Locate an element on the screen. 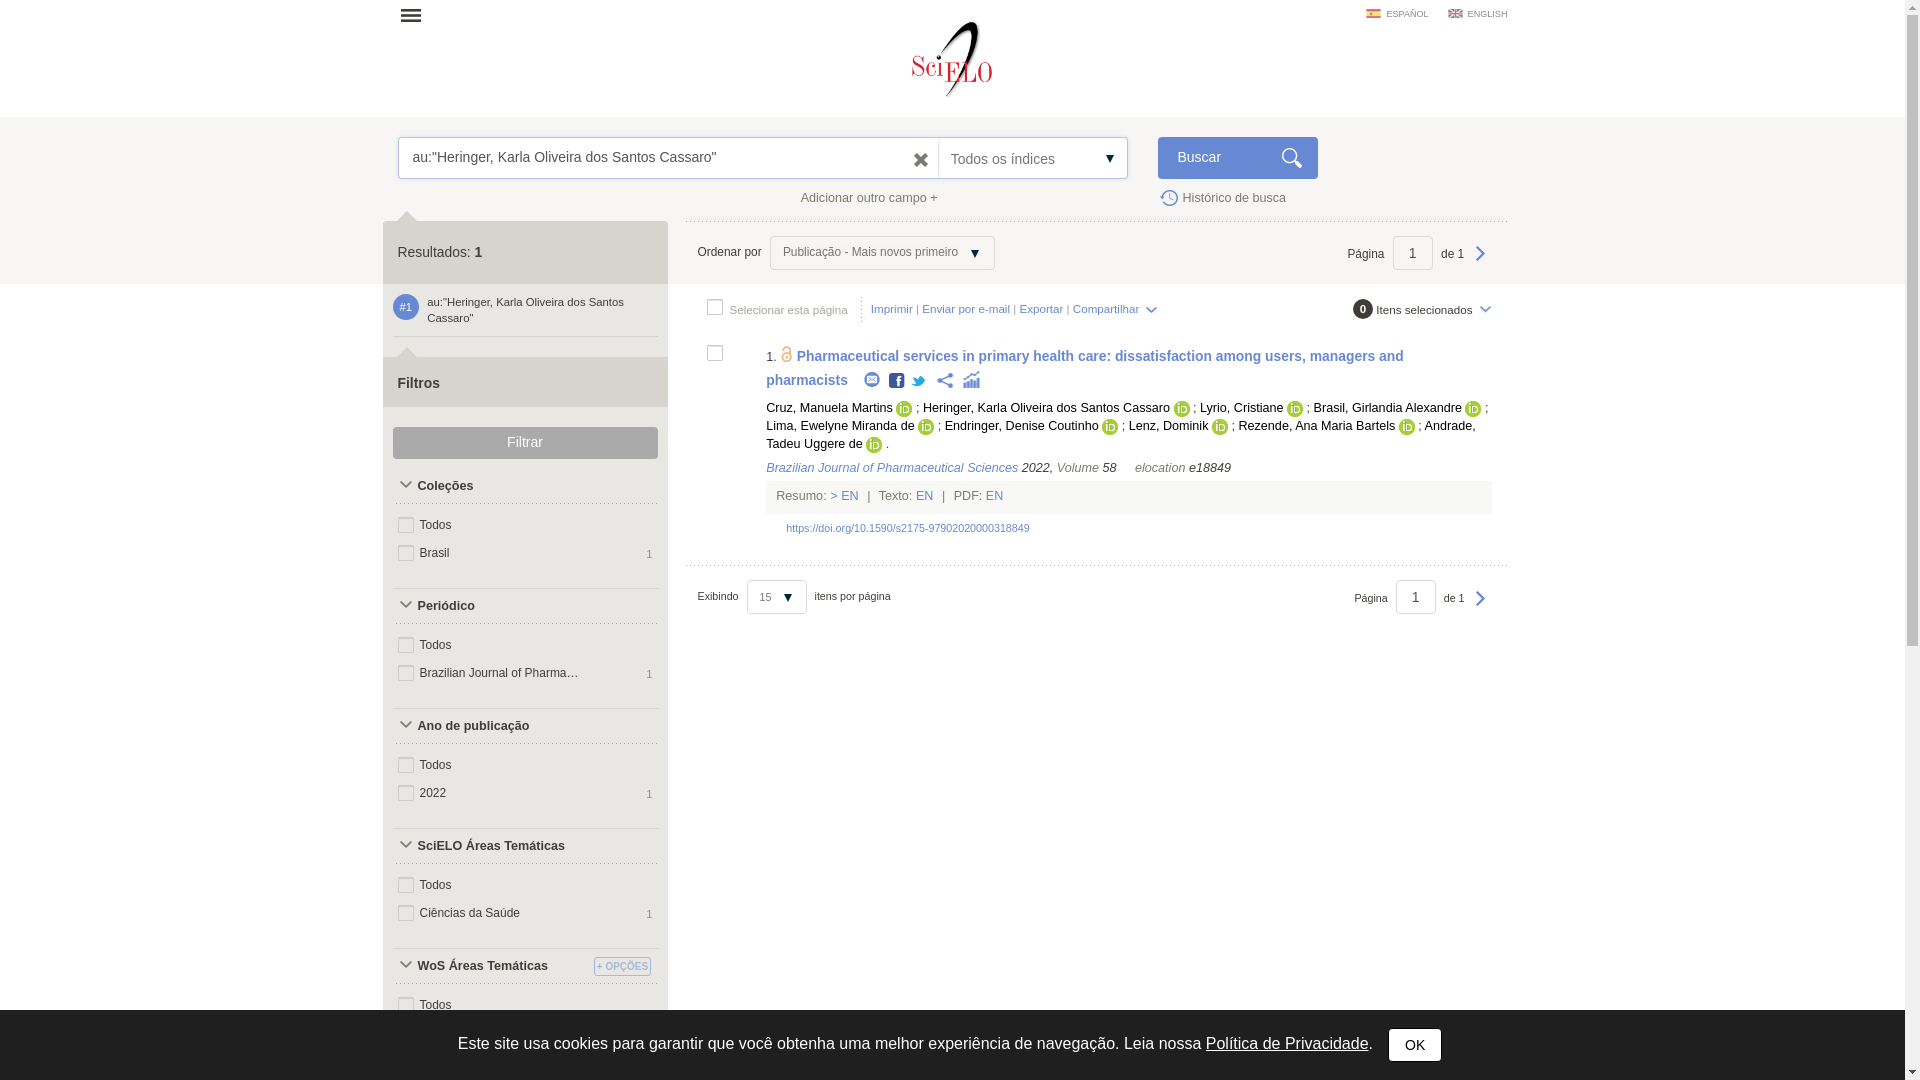 The height and width of the screenshot is (1080, 1920). 1 is located at coordinates (1412, 253).